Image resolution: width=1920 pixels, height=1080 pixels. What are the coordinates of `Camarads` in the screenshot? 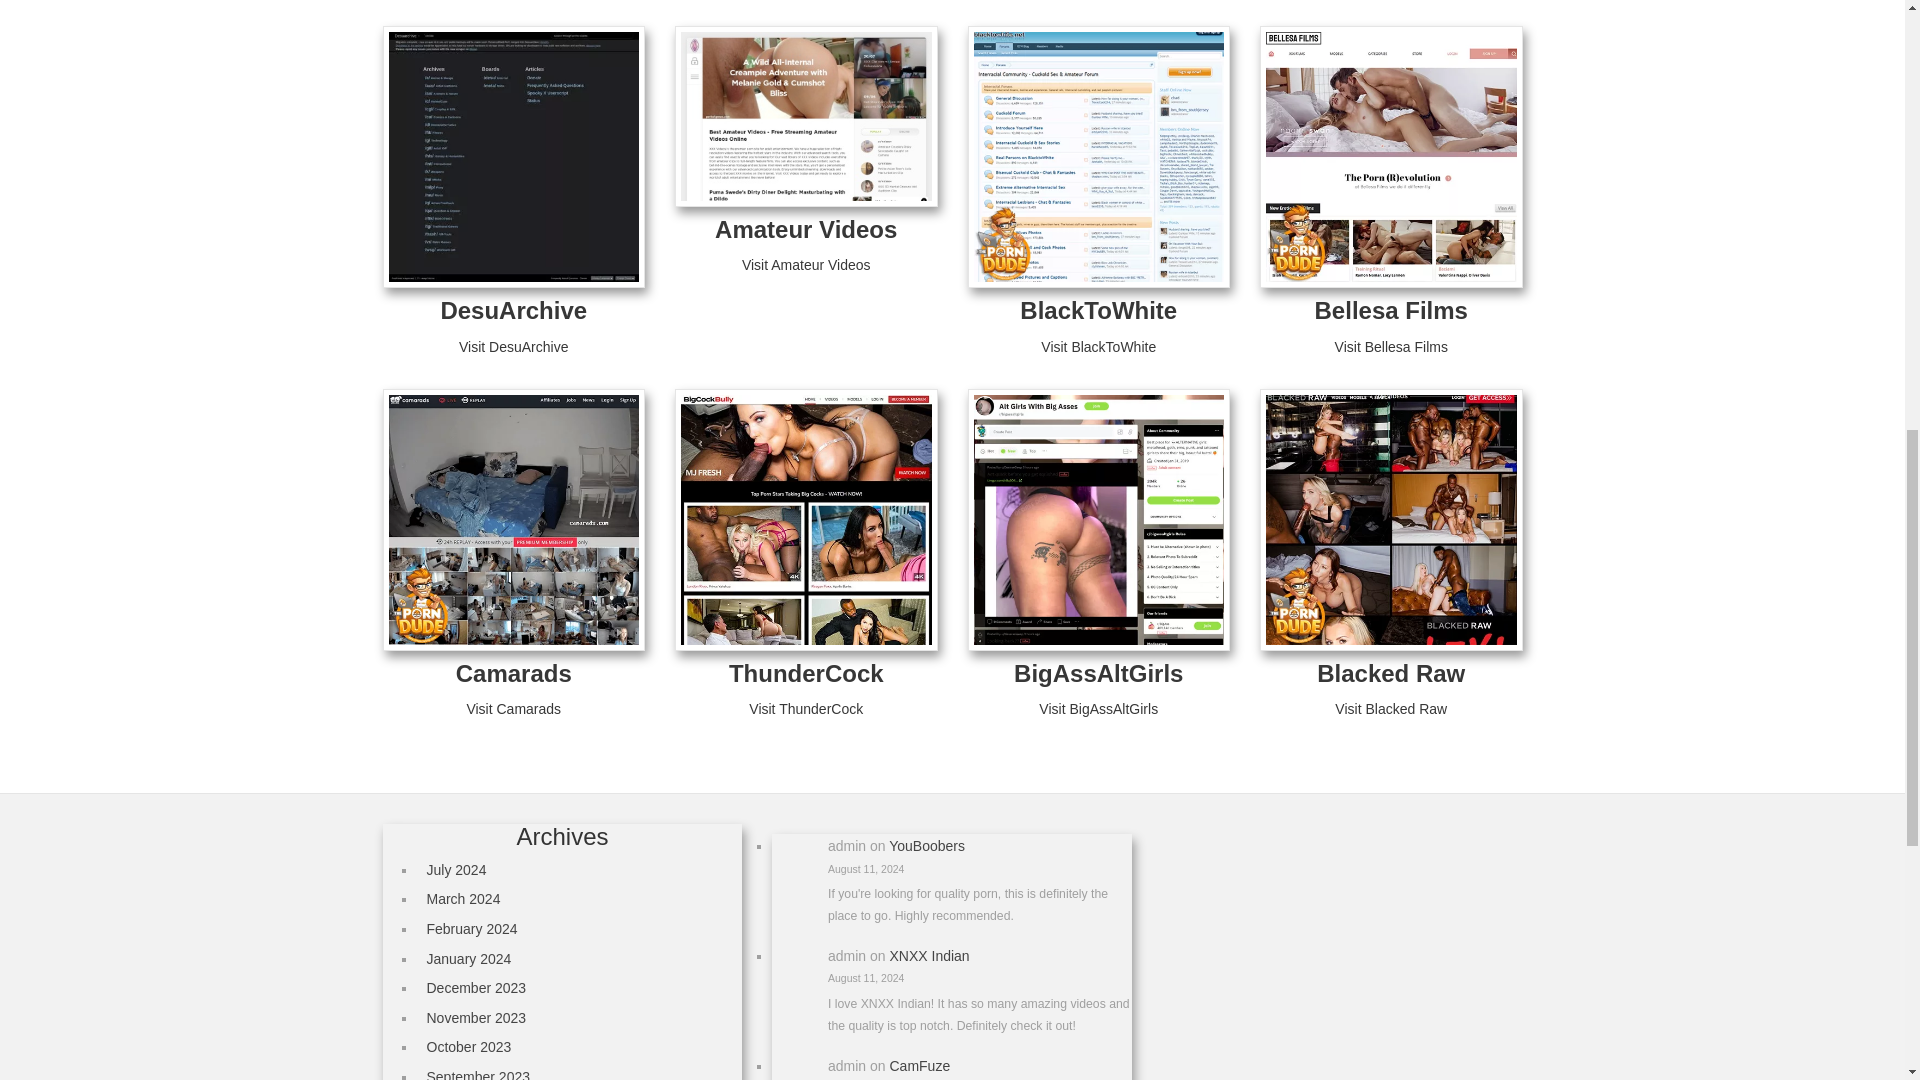 It's located at (514, 672).